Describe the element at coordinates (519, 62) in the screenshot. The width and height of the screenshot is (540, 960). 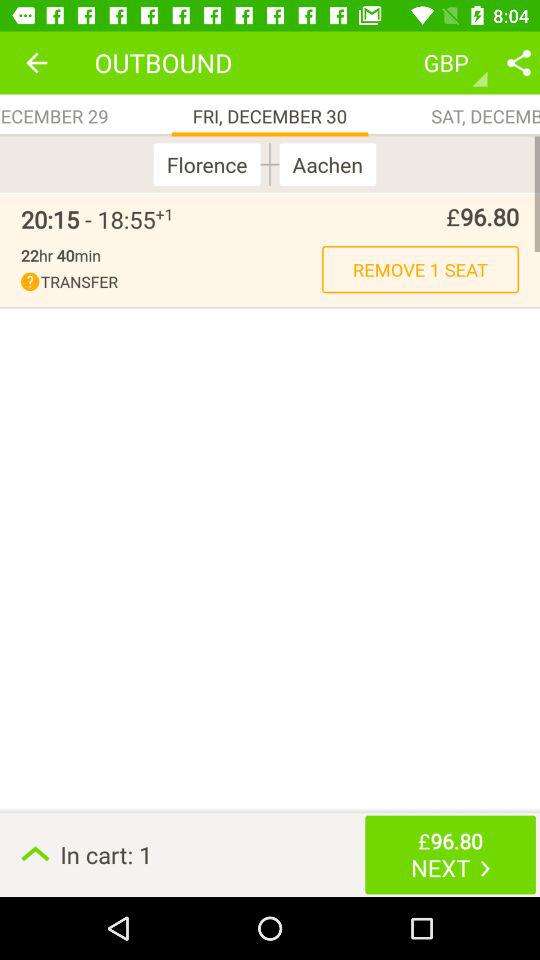
I see `location` at that location.